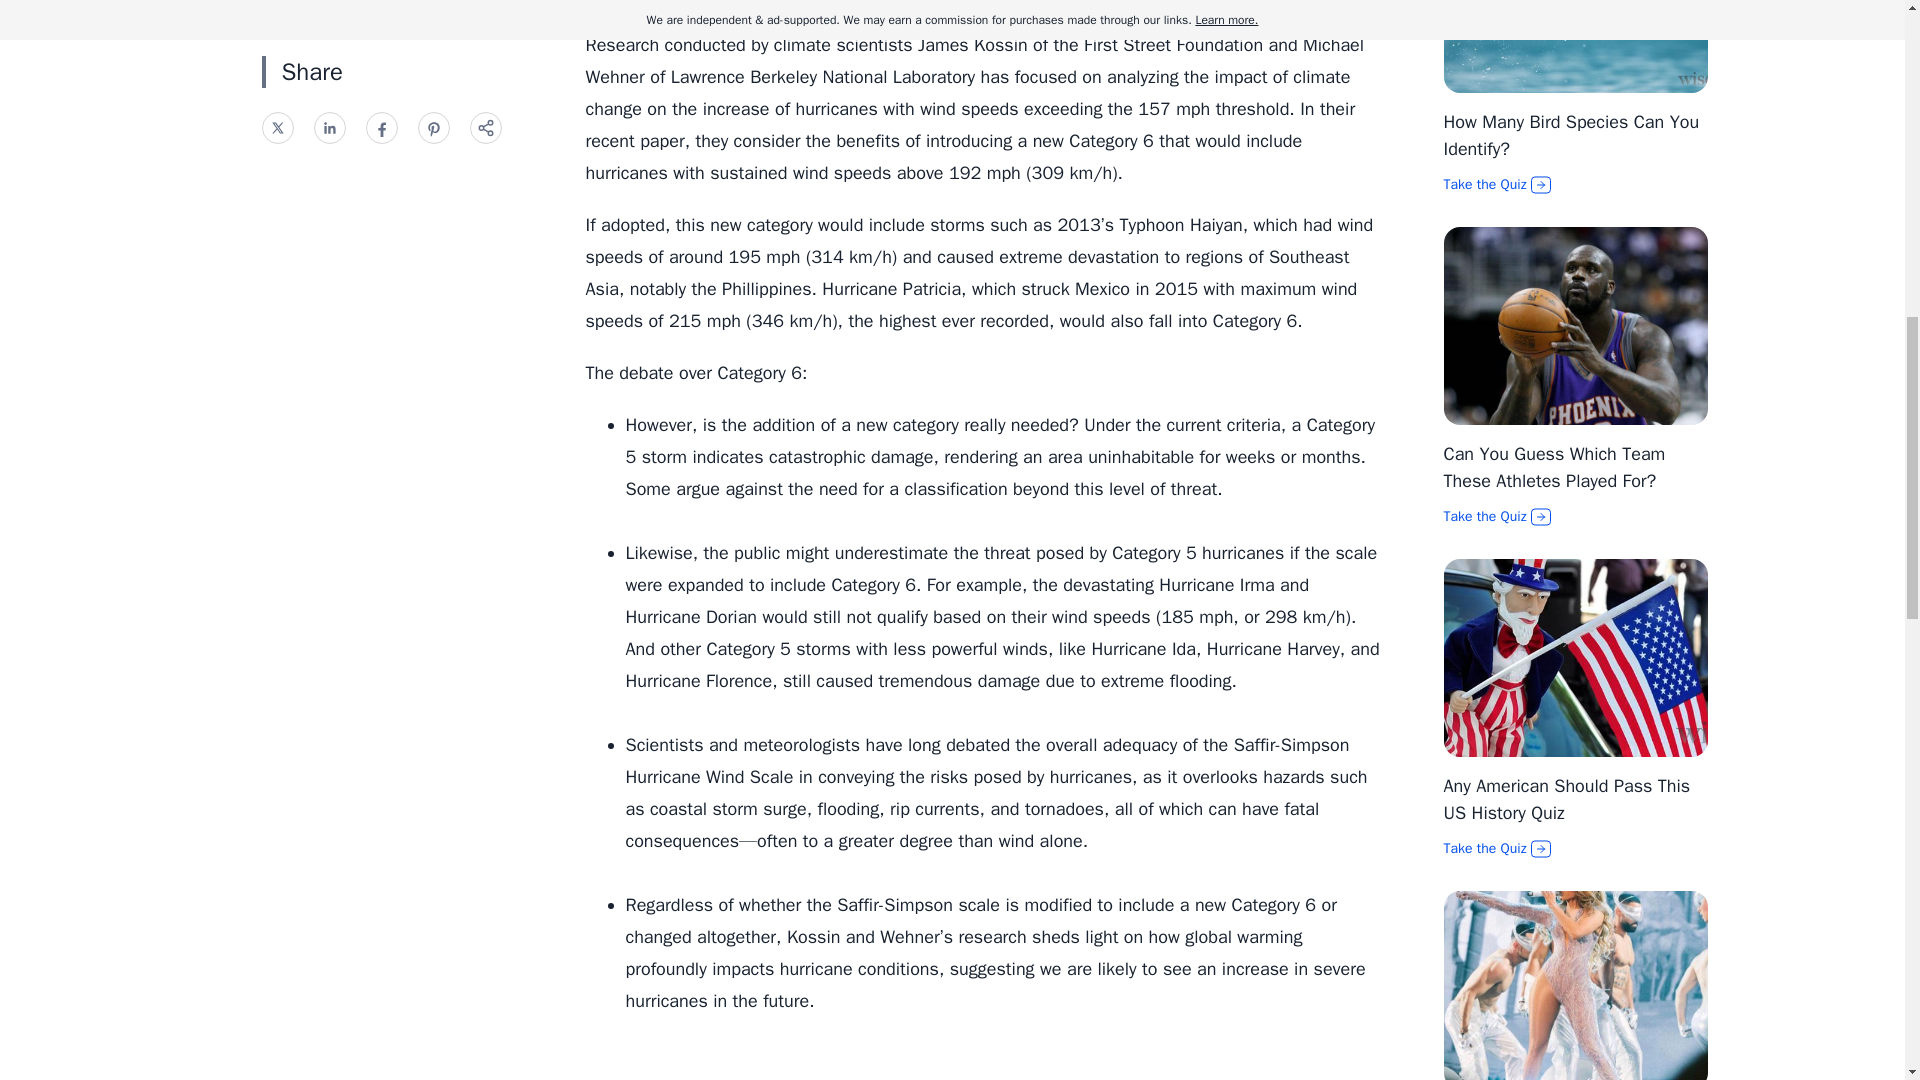  Describe the element at coordinates (1571, 135) in the screenshot. I see `How Many Bird Species Can You Identify?` at that location.